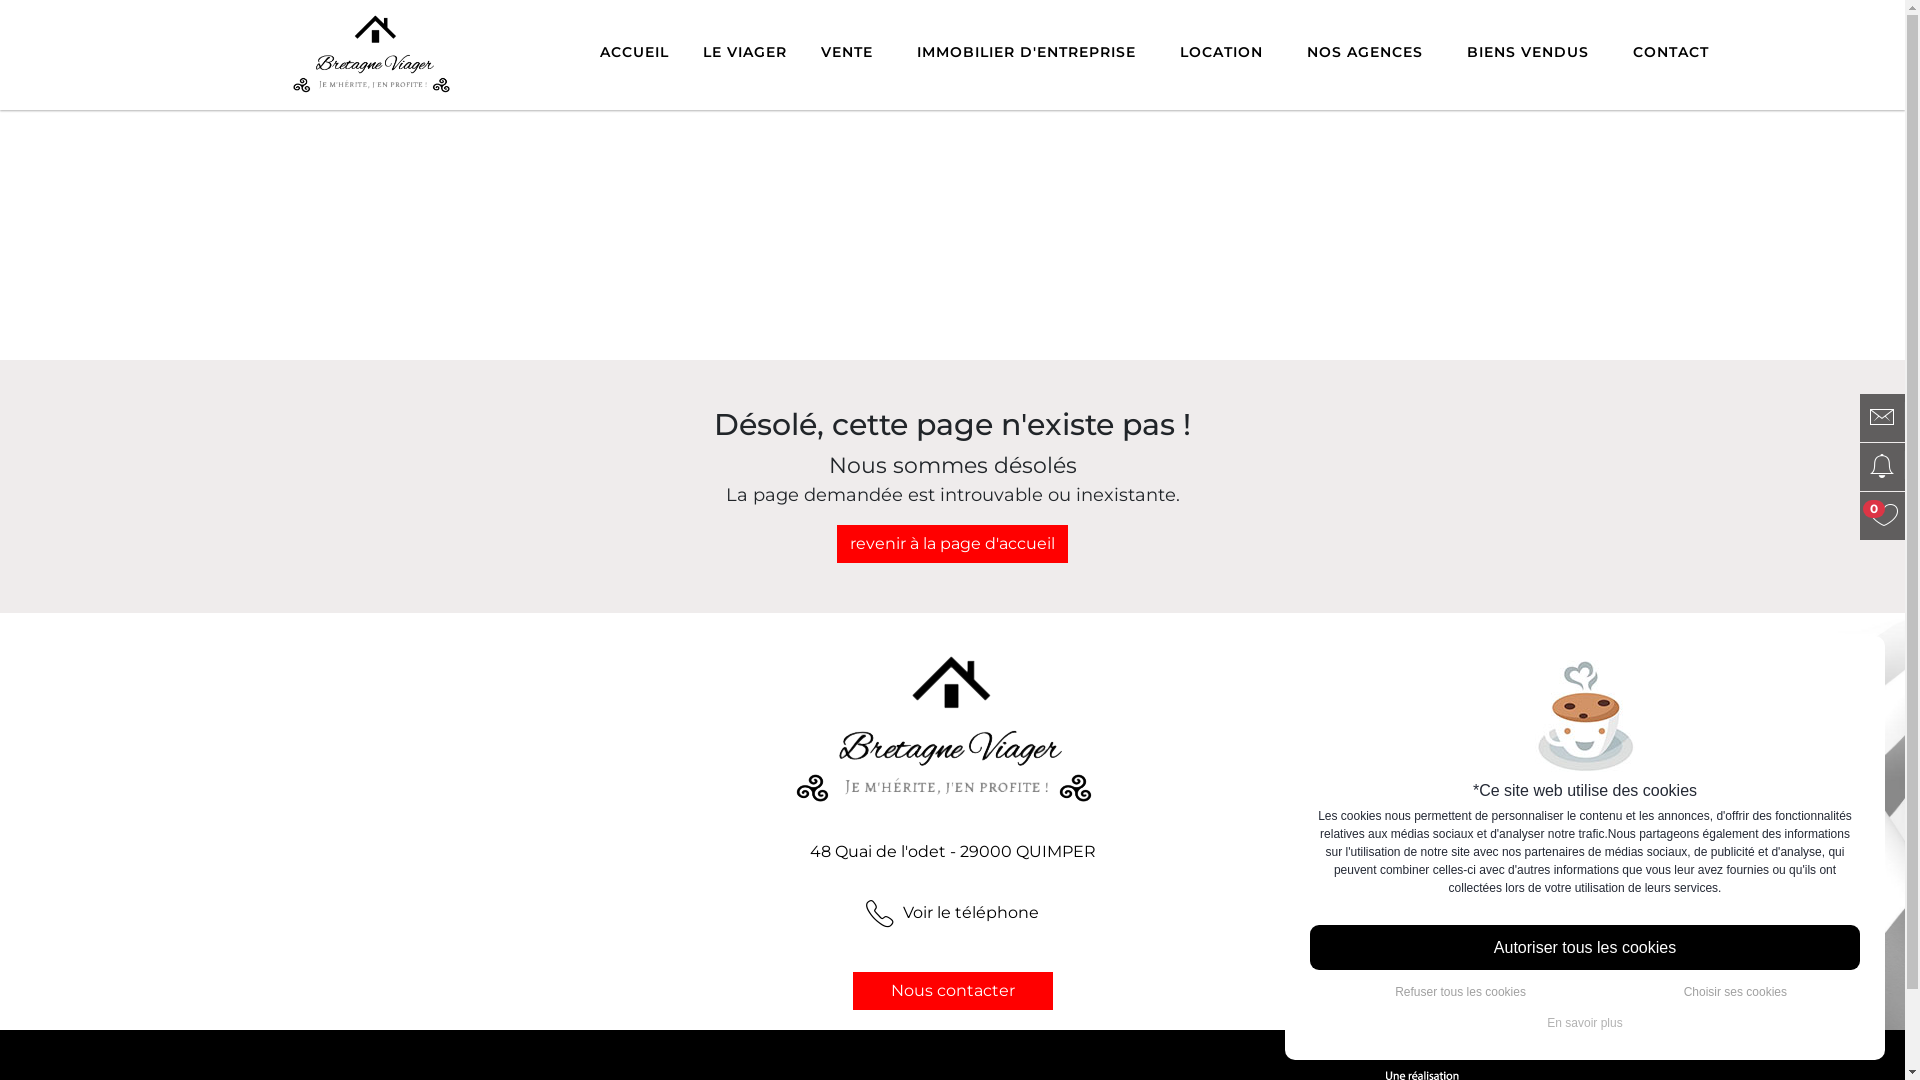 Image resolution: width=1920 pixels, height=1080 pixels. I want to click on BIENS VENDUS, so click(1528, 52).